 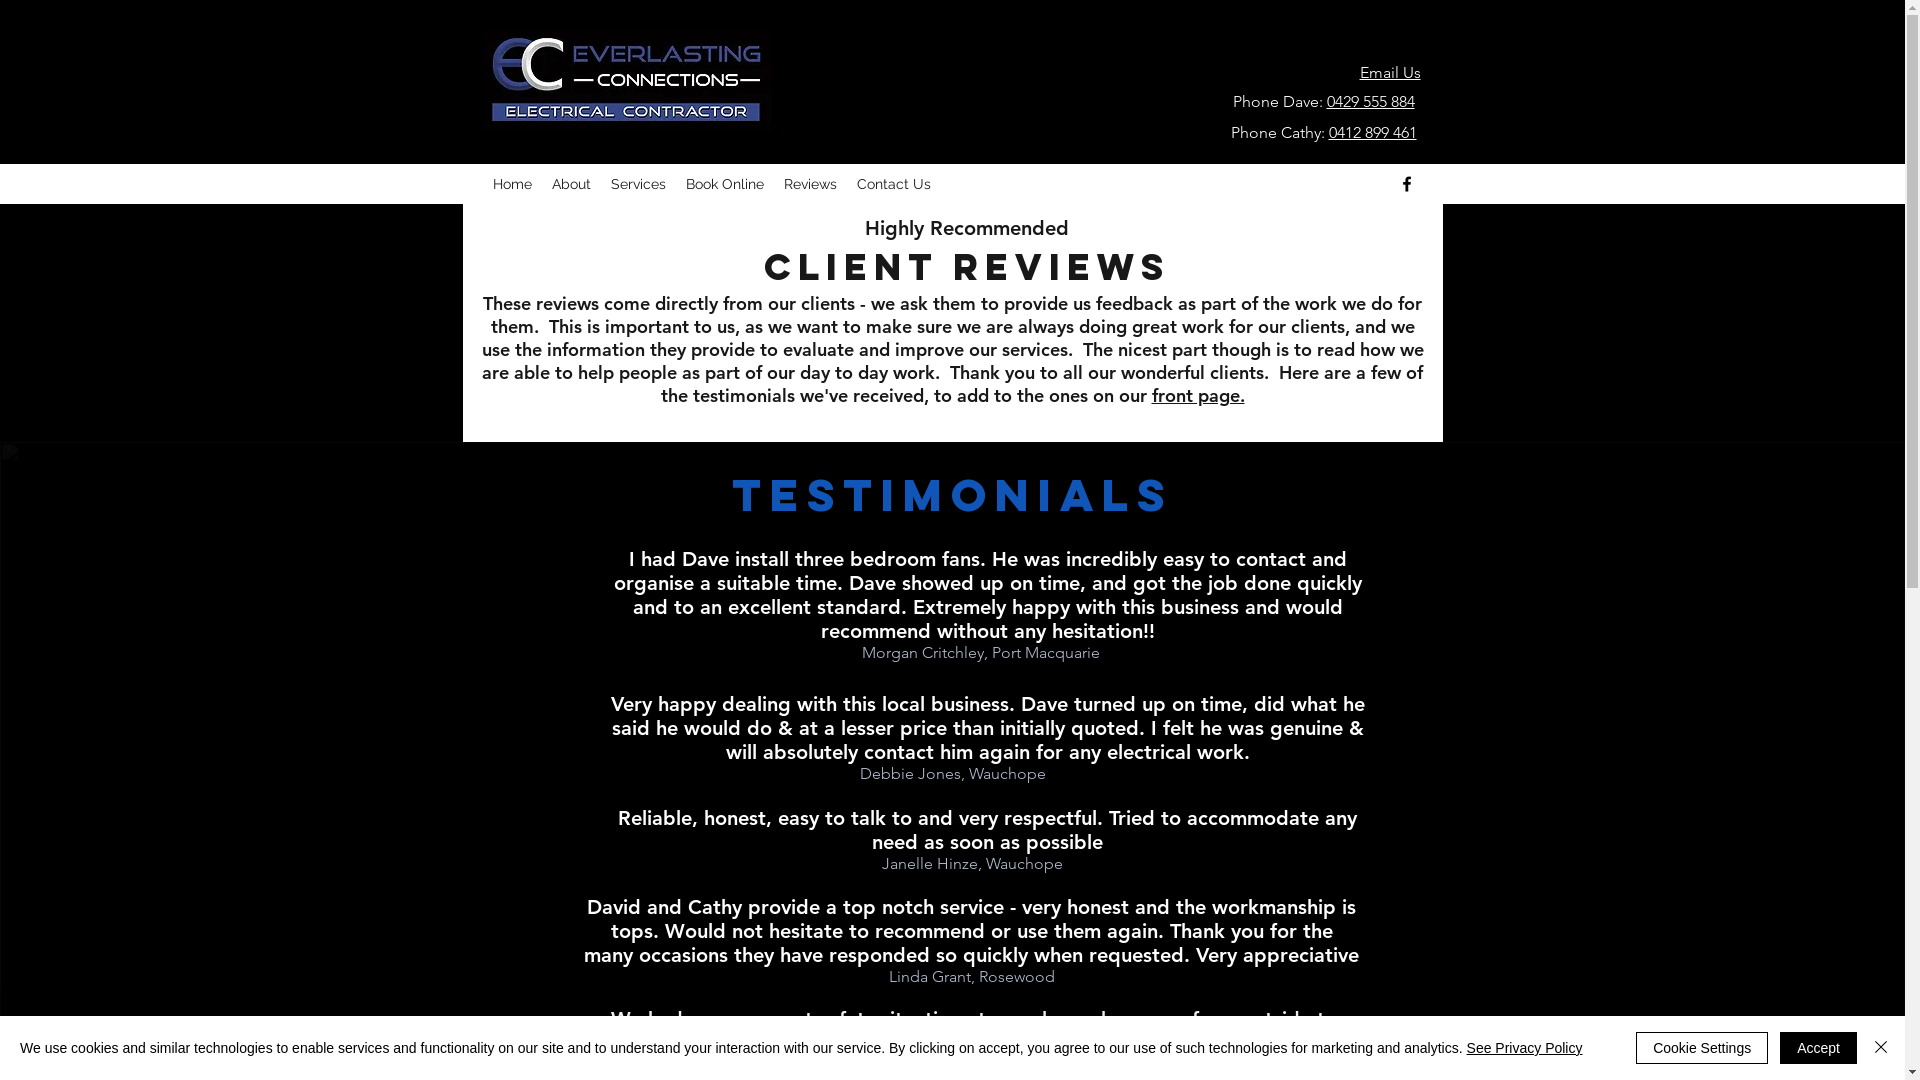 What do you see at coordinates (1525, 1048) in the screenshot?
I see `See Privacy Policy` at bounding box center [1525, 1048].